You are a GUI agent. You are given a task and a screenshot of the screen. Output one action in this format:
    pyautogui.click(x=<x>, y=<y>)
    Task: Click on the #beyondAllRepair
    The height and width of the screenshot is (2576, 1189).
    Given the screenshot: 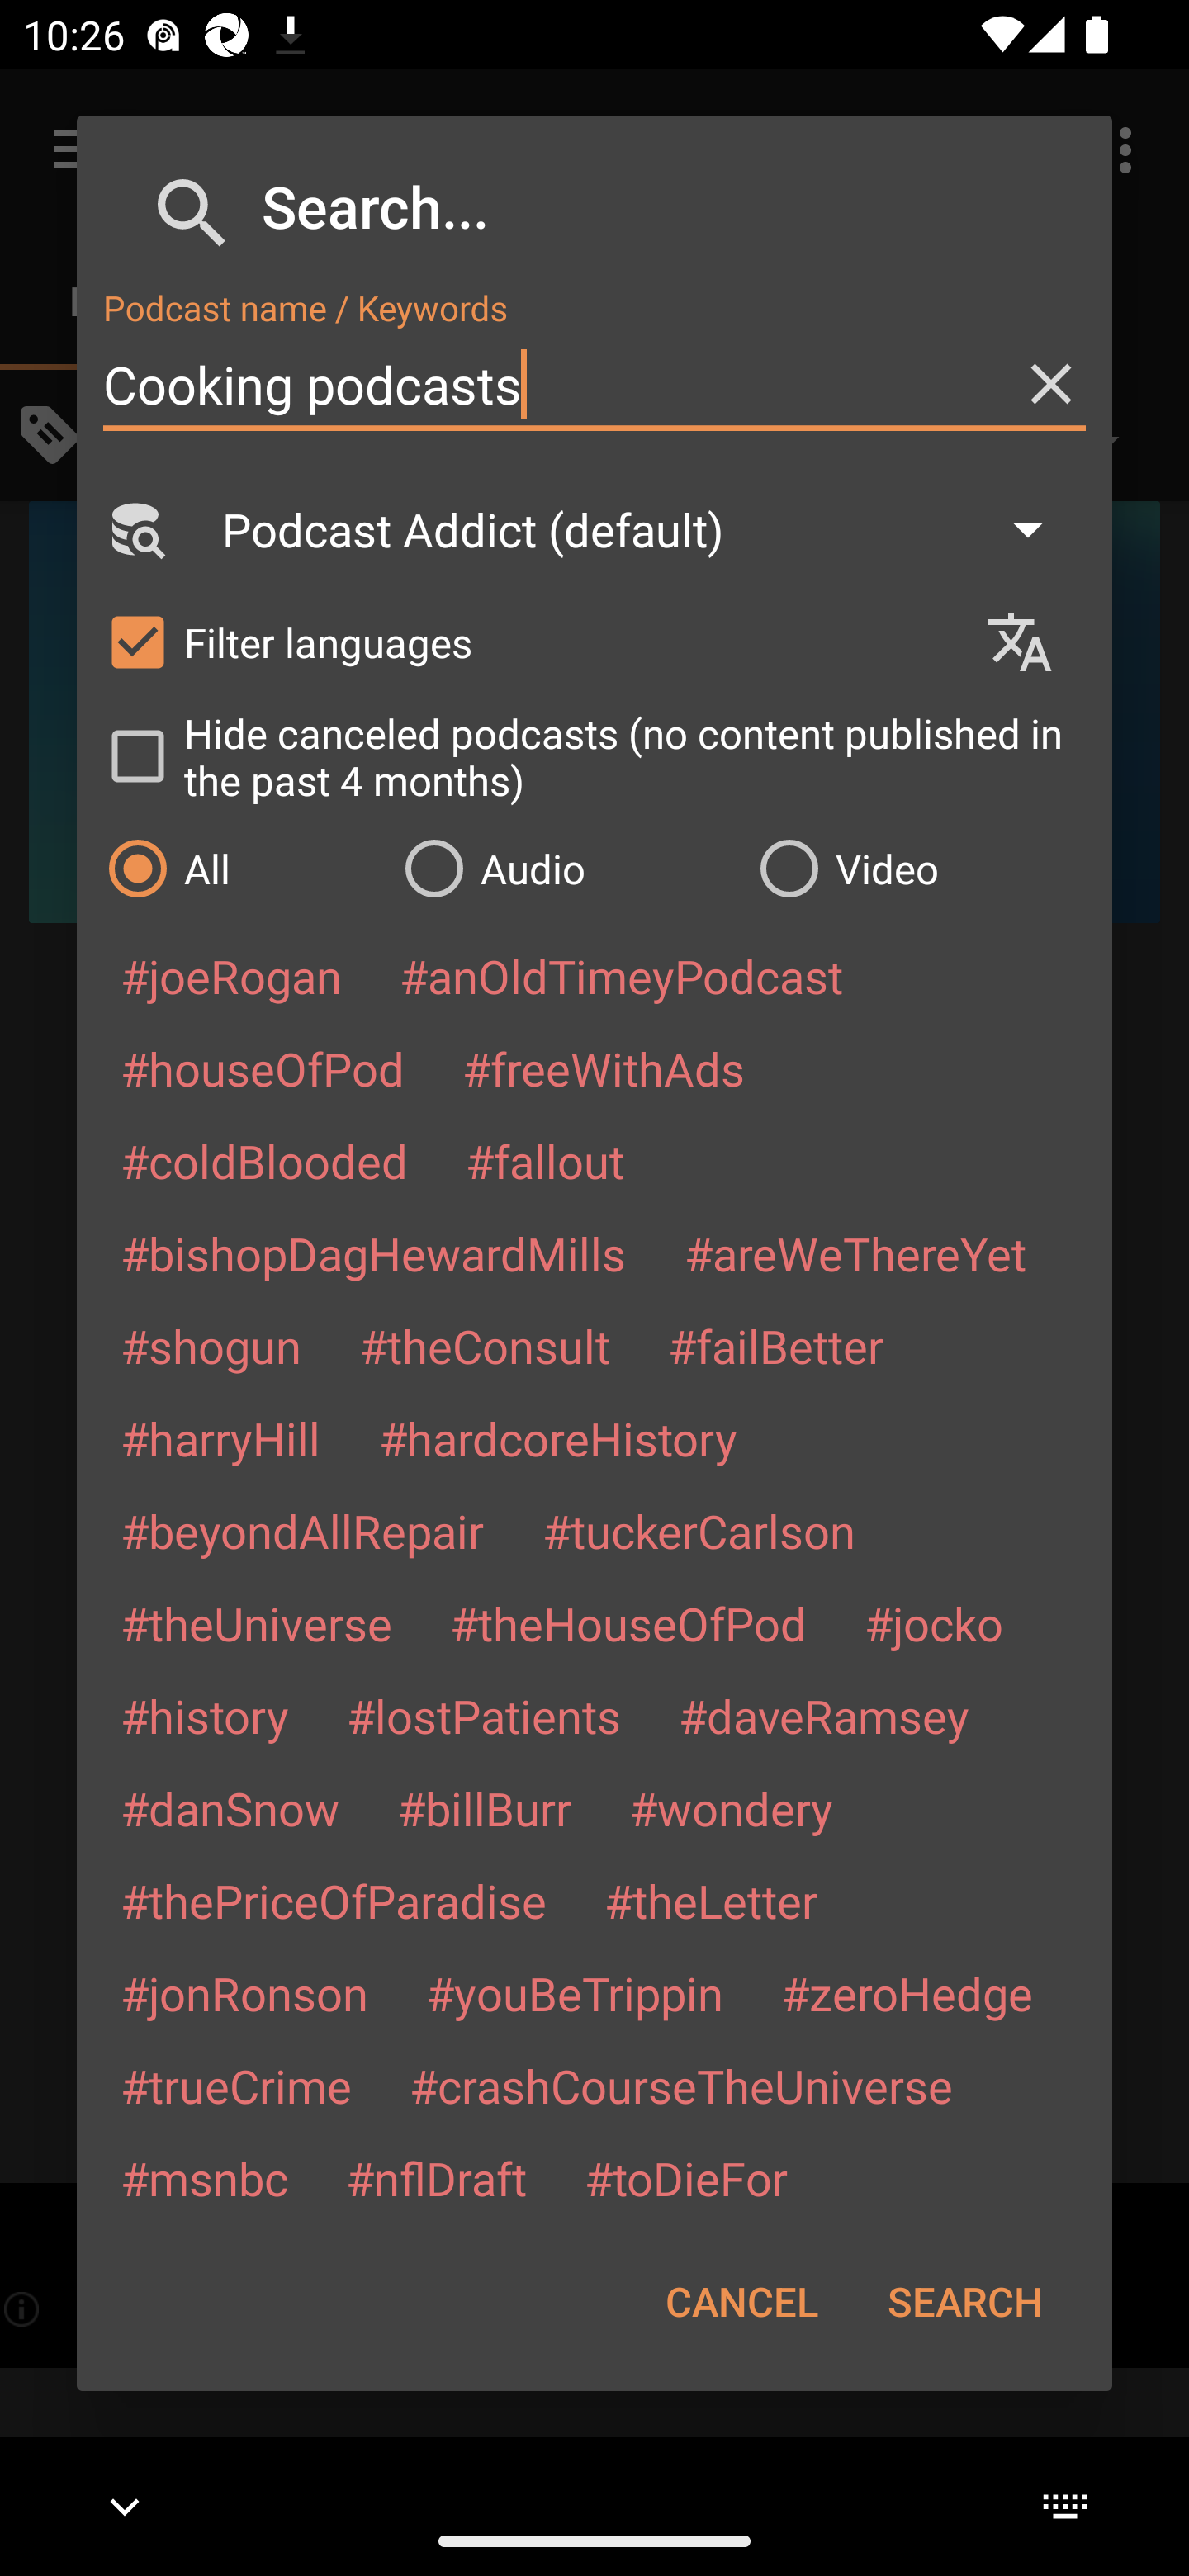 What is the action you would take?
    pyautogui.click(x=302, y=1529)
    